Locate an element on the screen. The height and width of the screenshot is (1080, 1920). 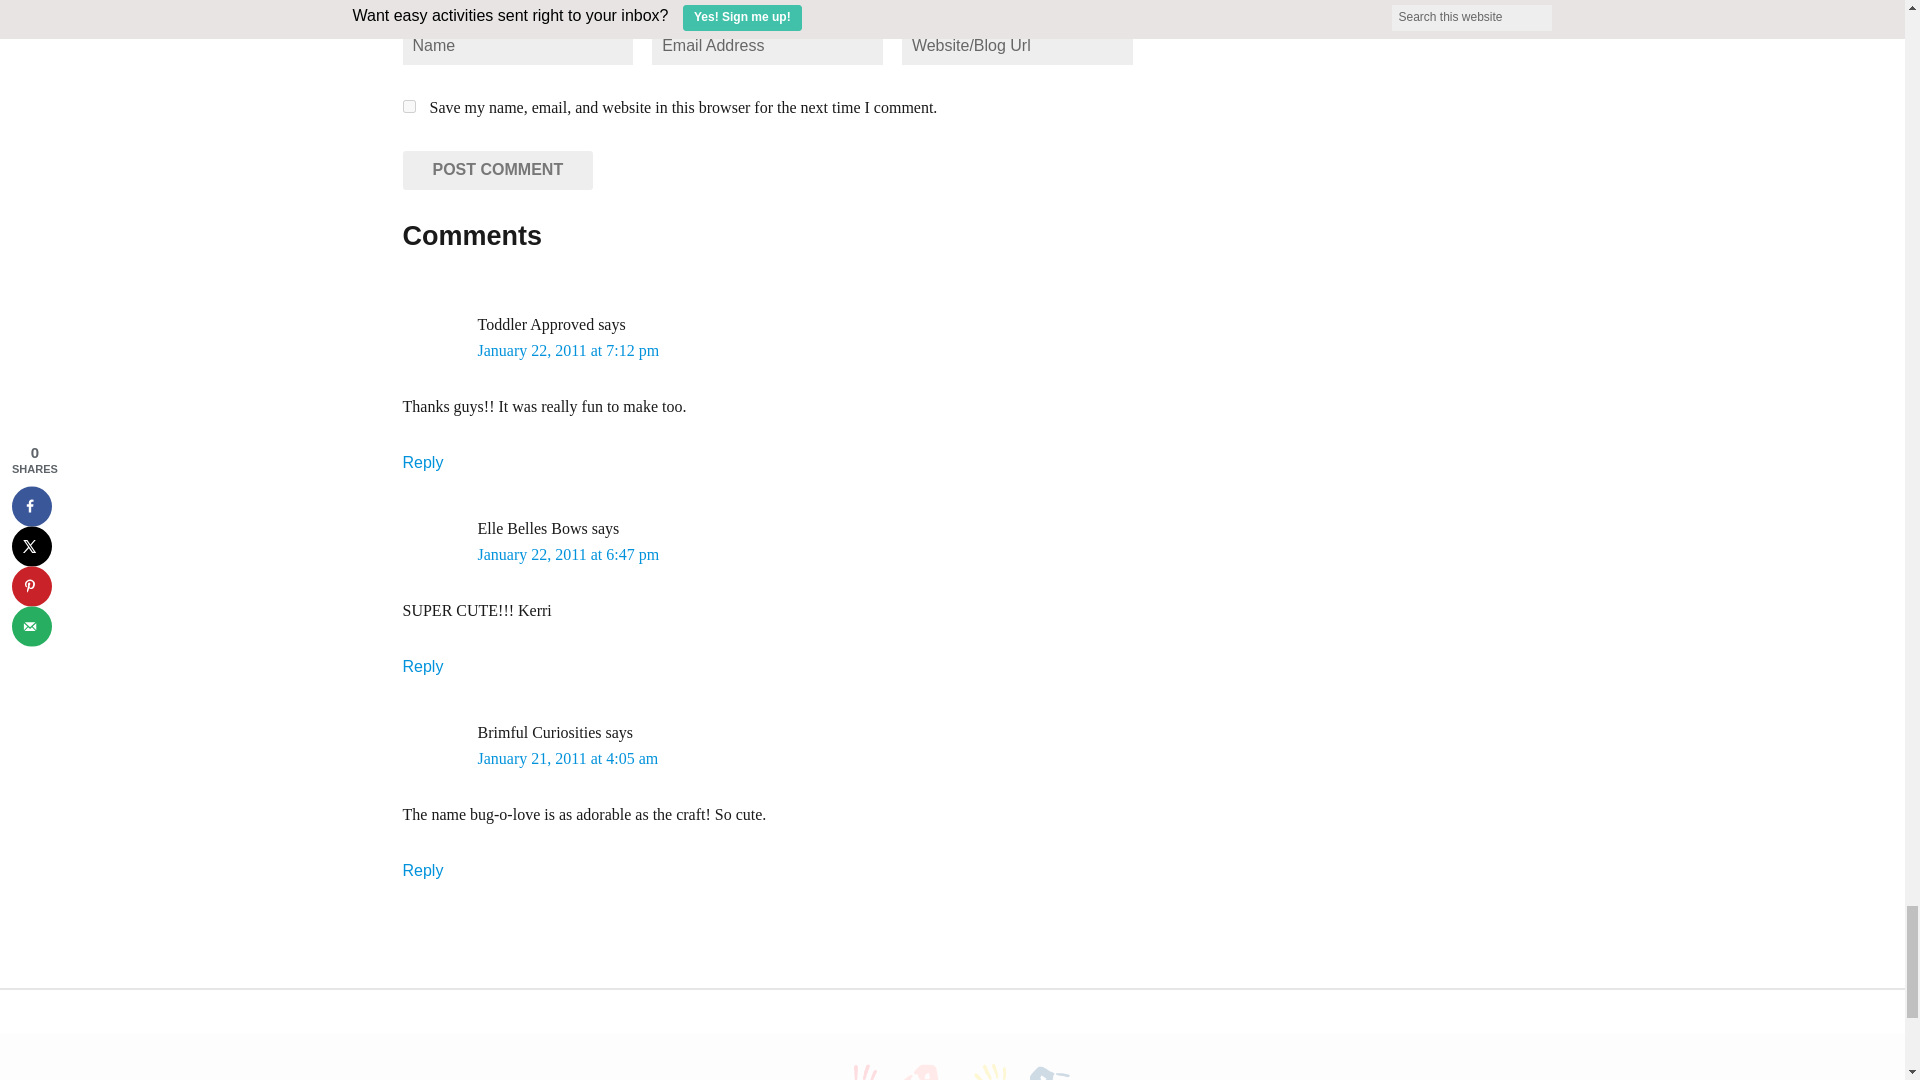
Post Comment is located at coordinates (497, 170).